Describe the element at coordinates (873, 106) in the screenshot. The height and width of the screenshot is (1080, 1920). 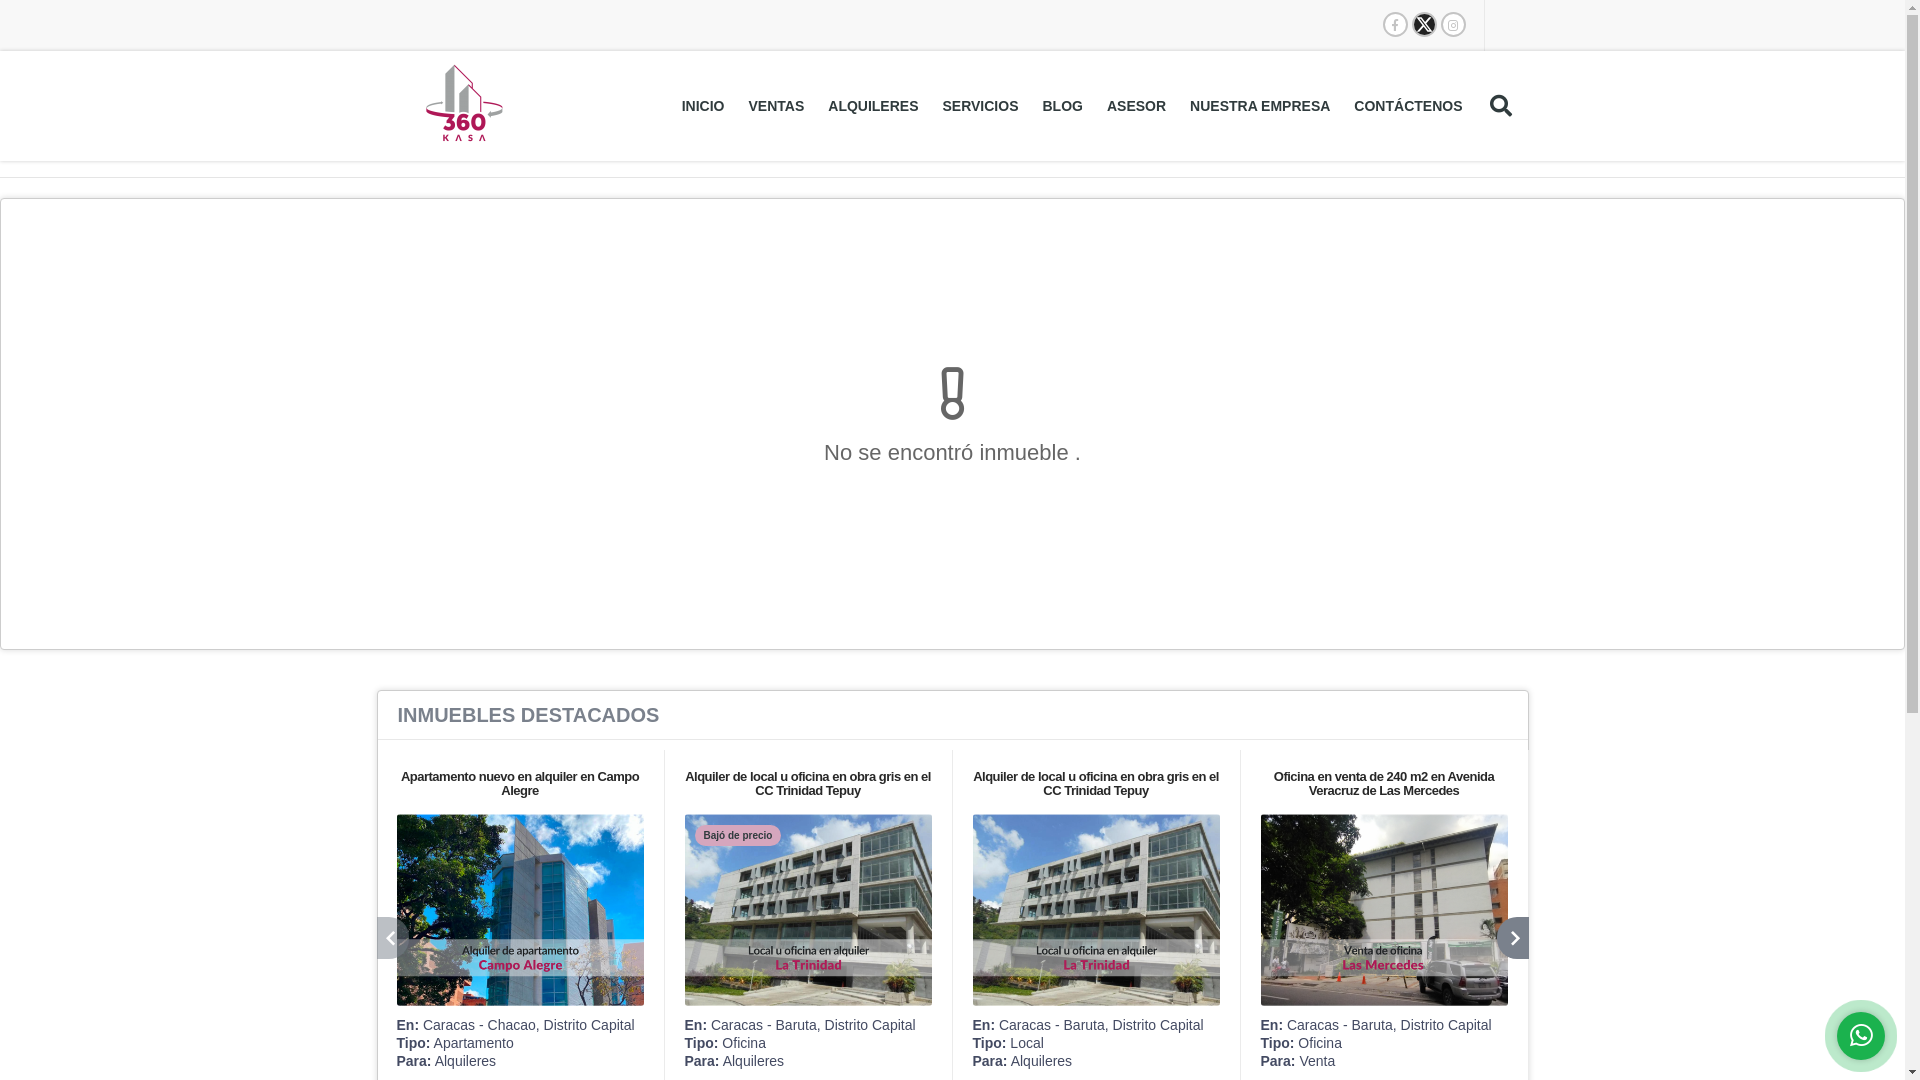
I see `ALQUILERES` at that location.